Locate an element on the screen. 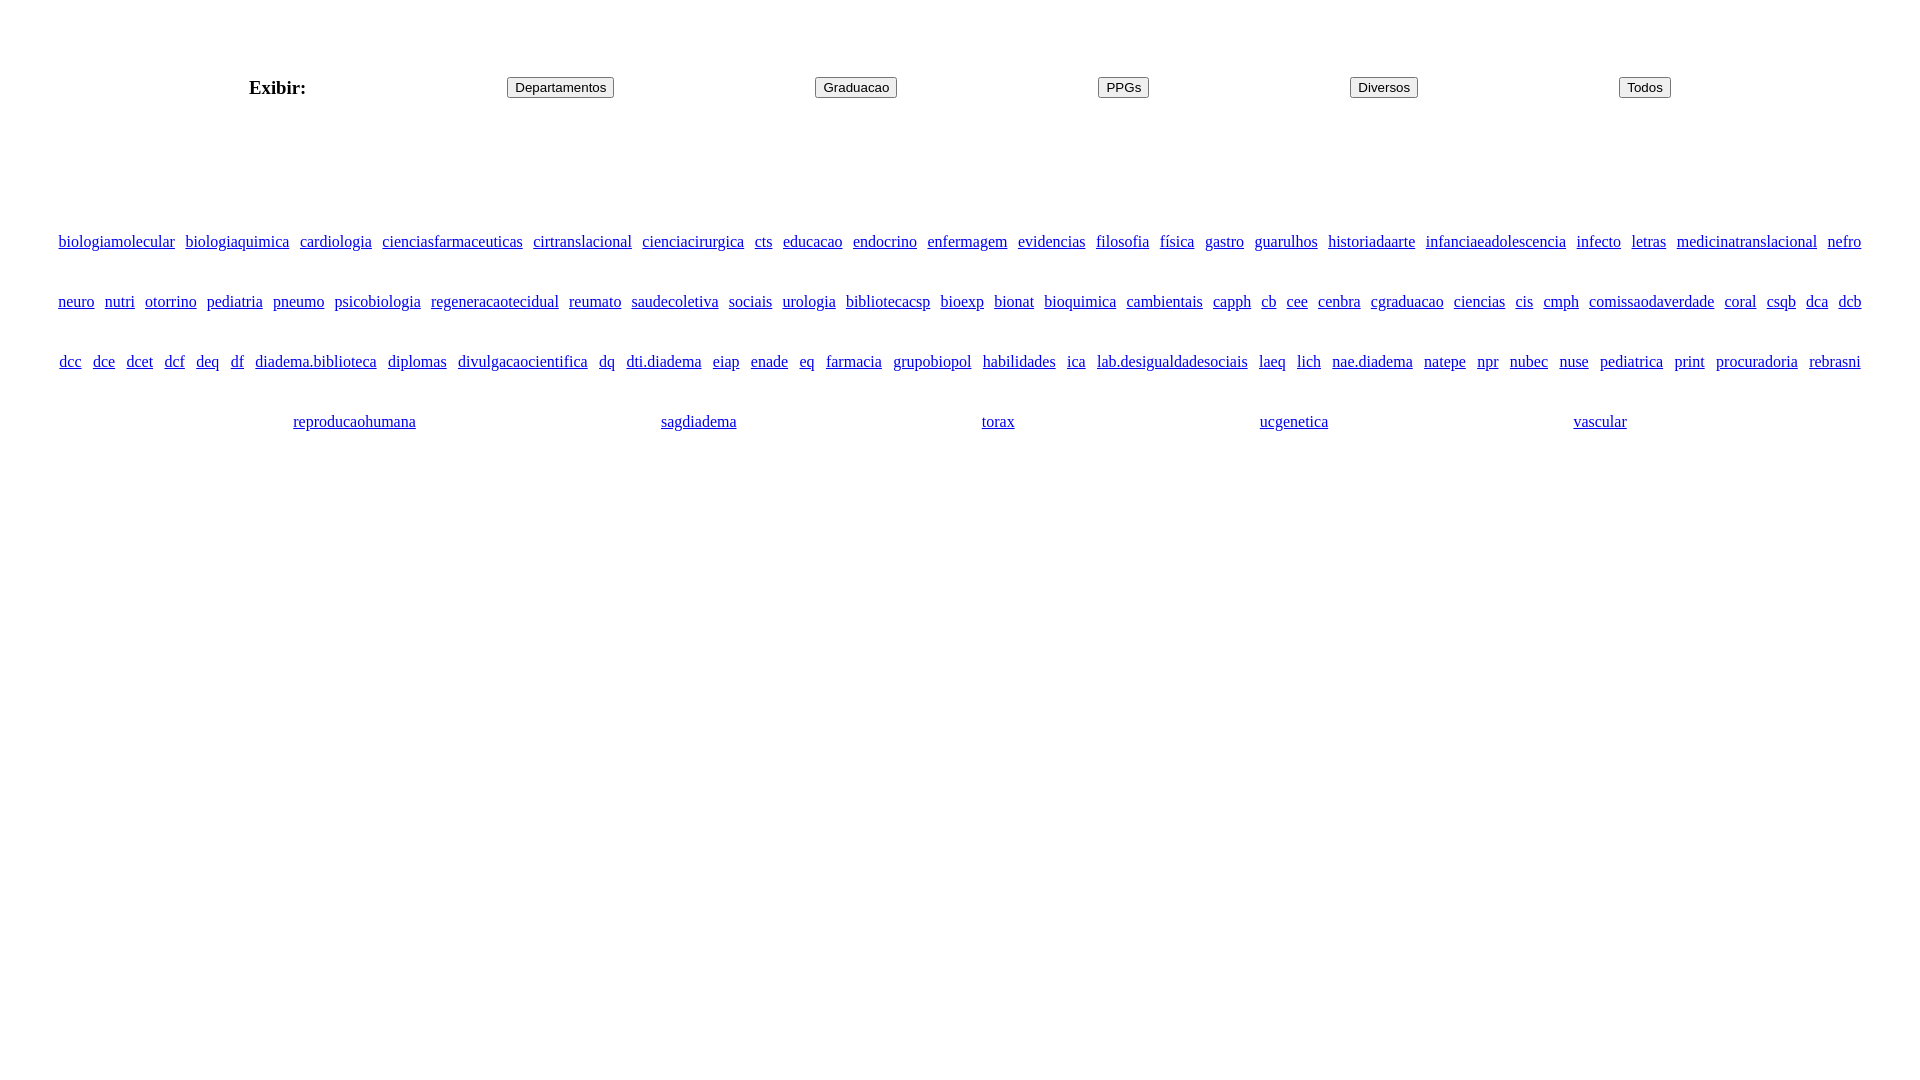  bibliotecacsp is located at coordinates (888, 302).